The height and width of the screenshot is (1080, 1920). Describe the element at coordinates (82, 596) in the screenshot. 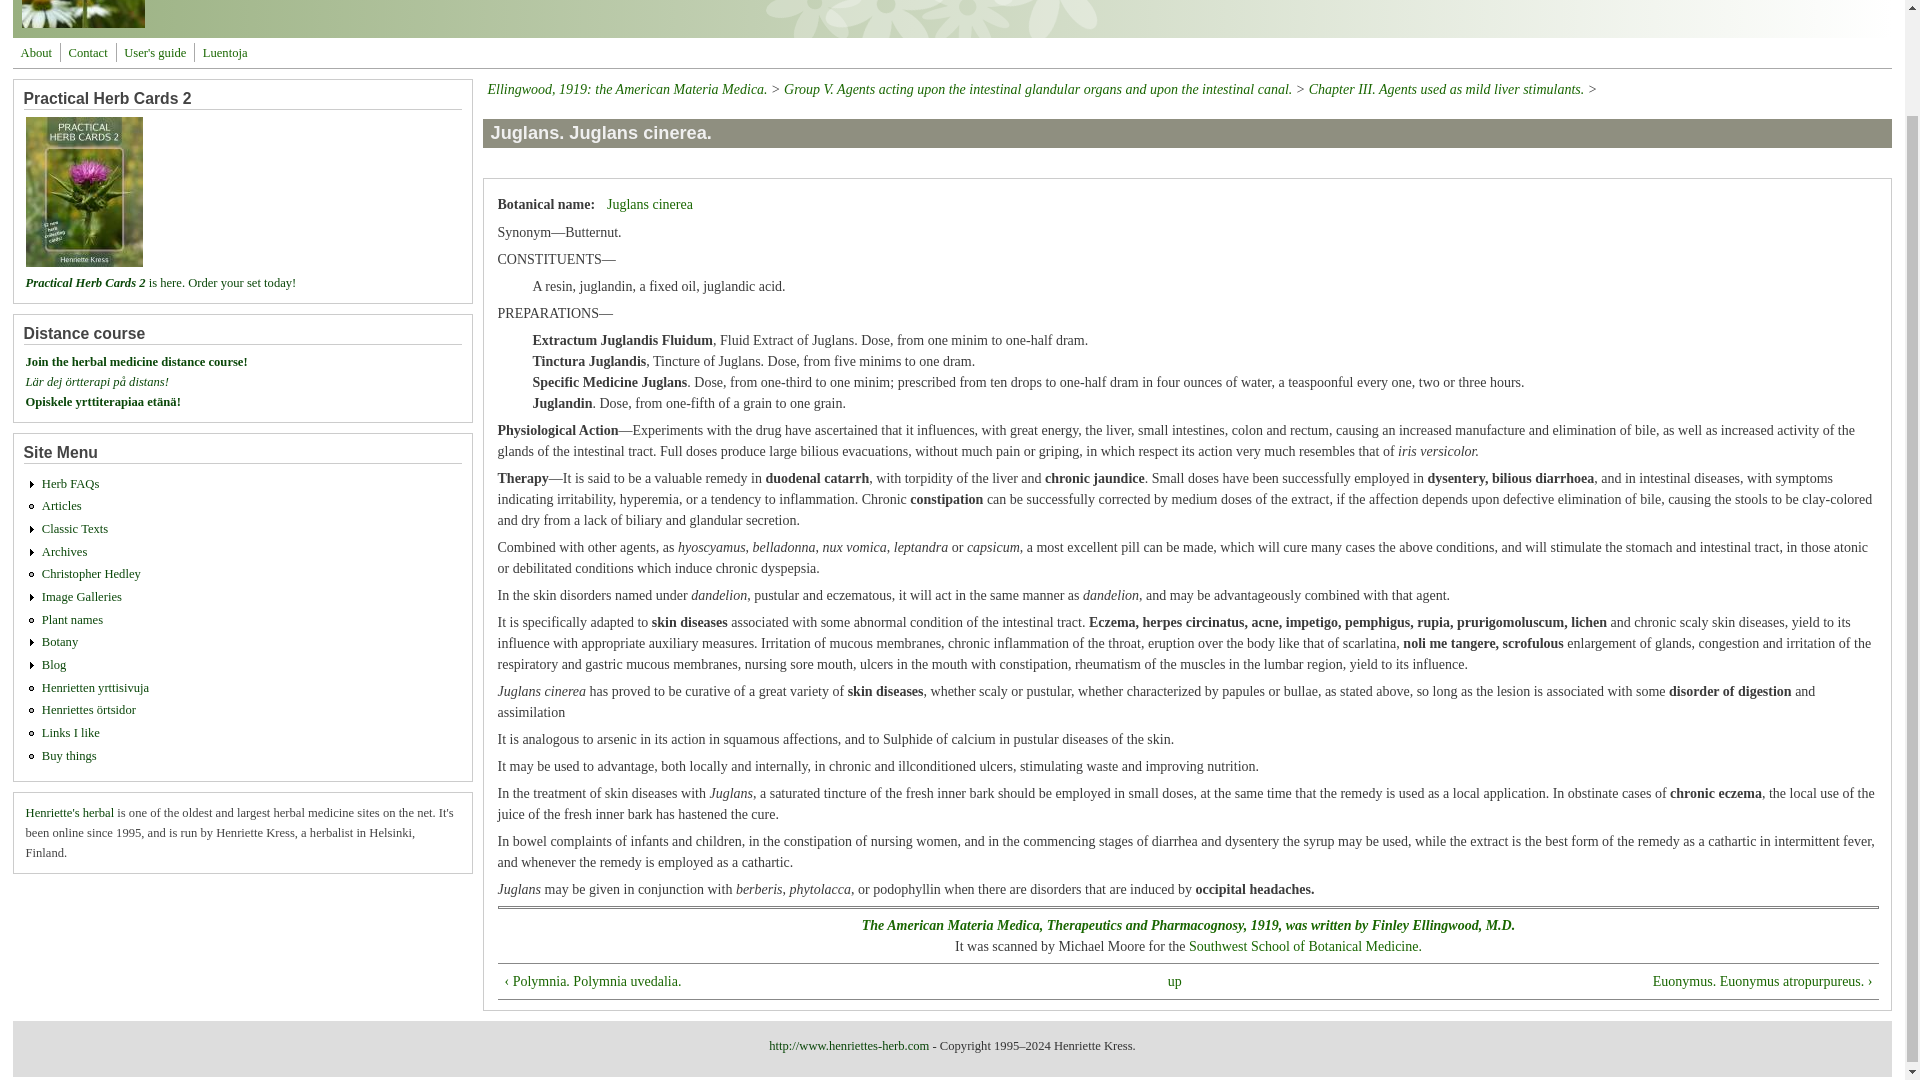

I see `Image Galleries` at that location.